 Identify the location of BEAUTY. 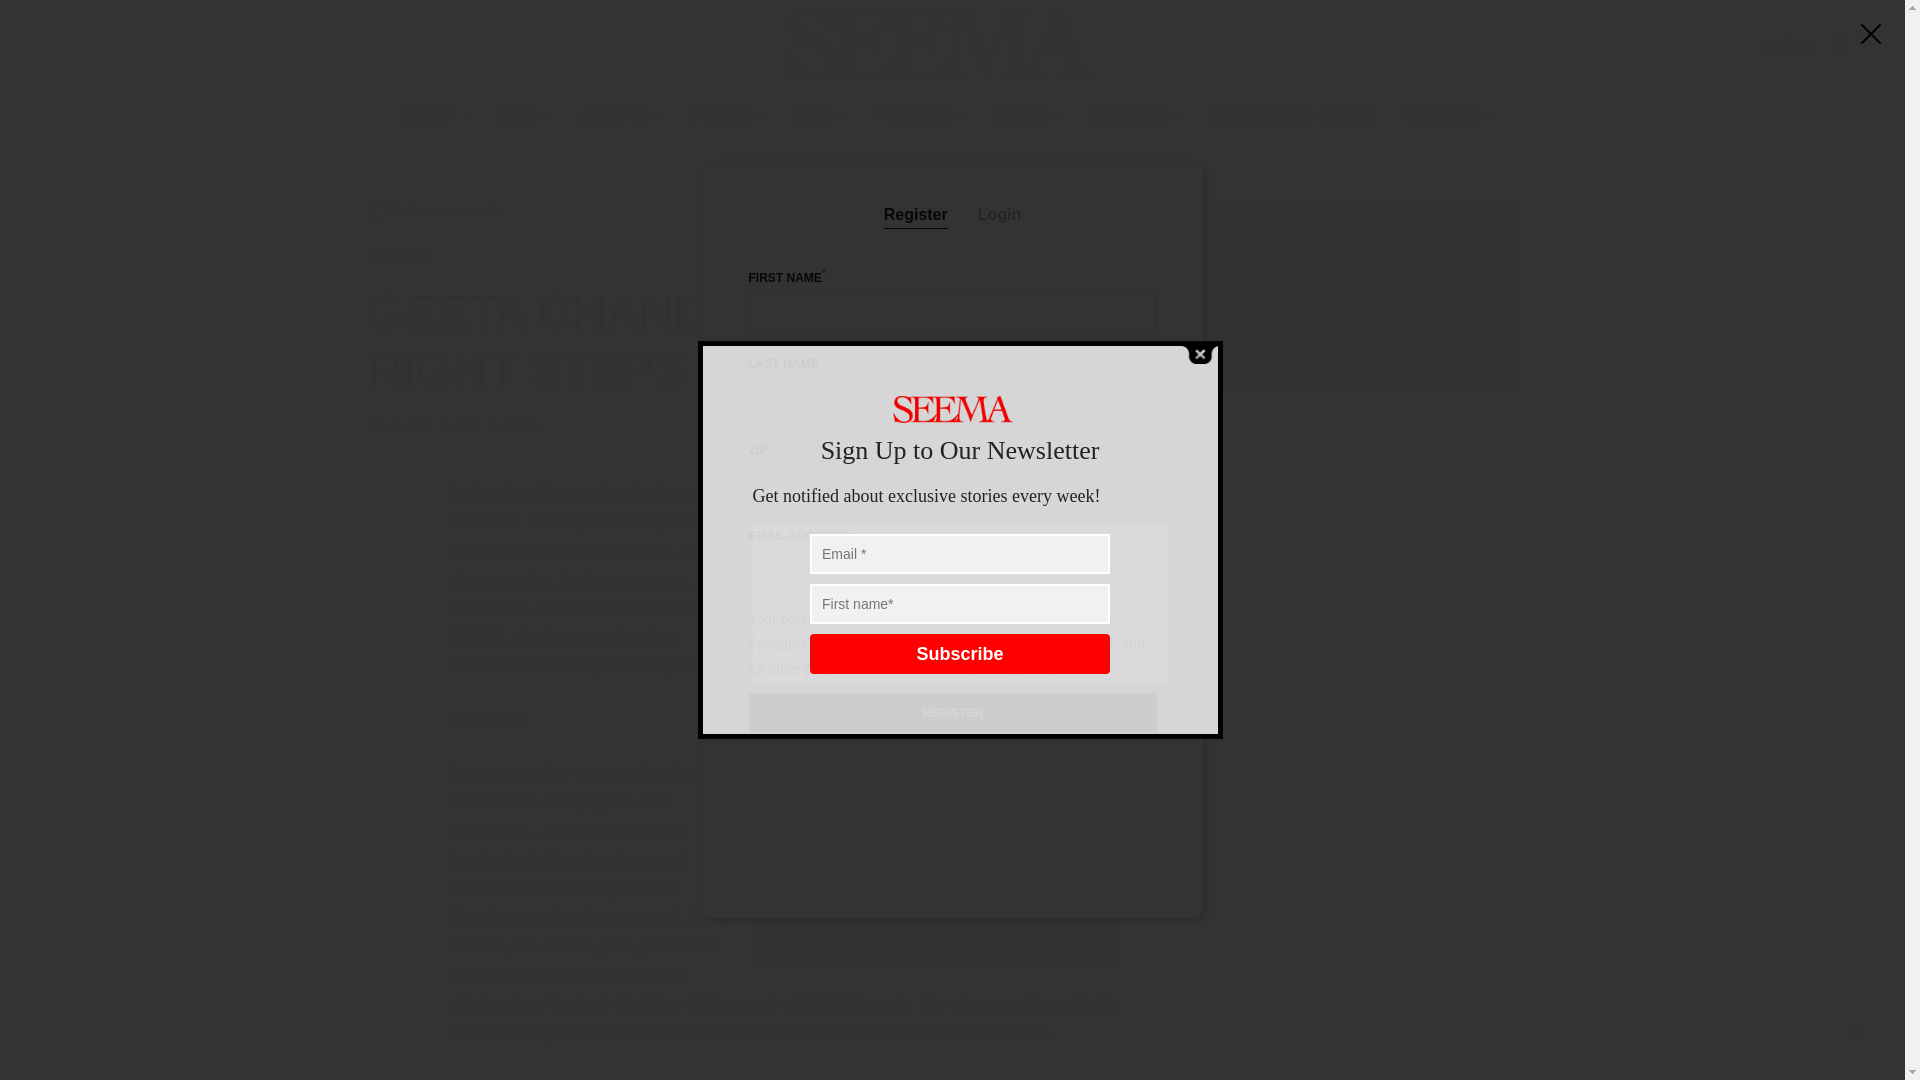
(434, 116).